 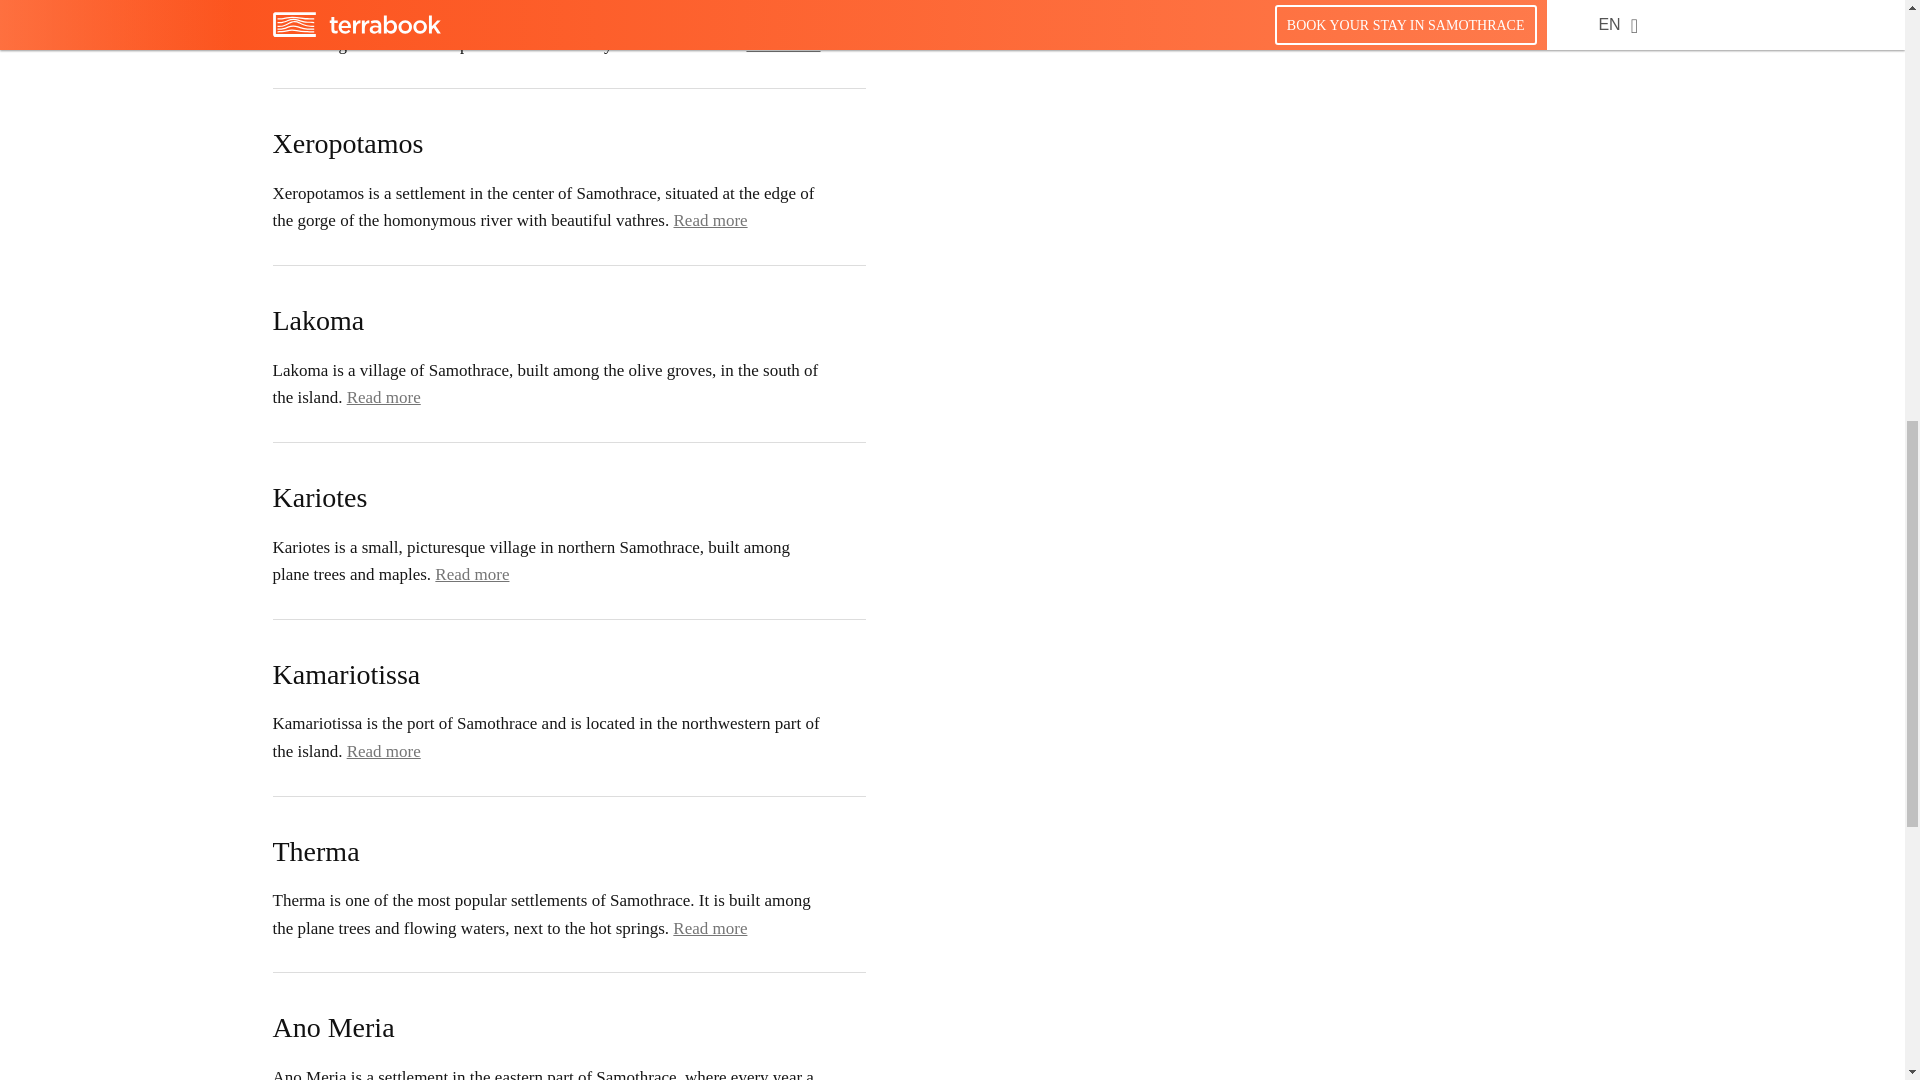 What do you see at coordinates (710, 928) in the screenshot?
I see `Read more` at bounding box center [710, 928].